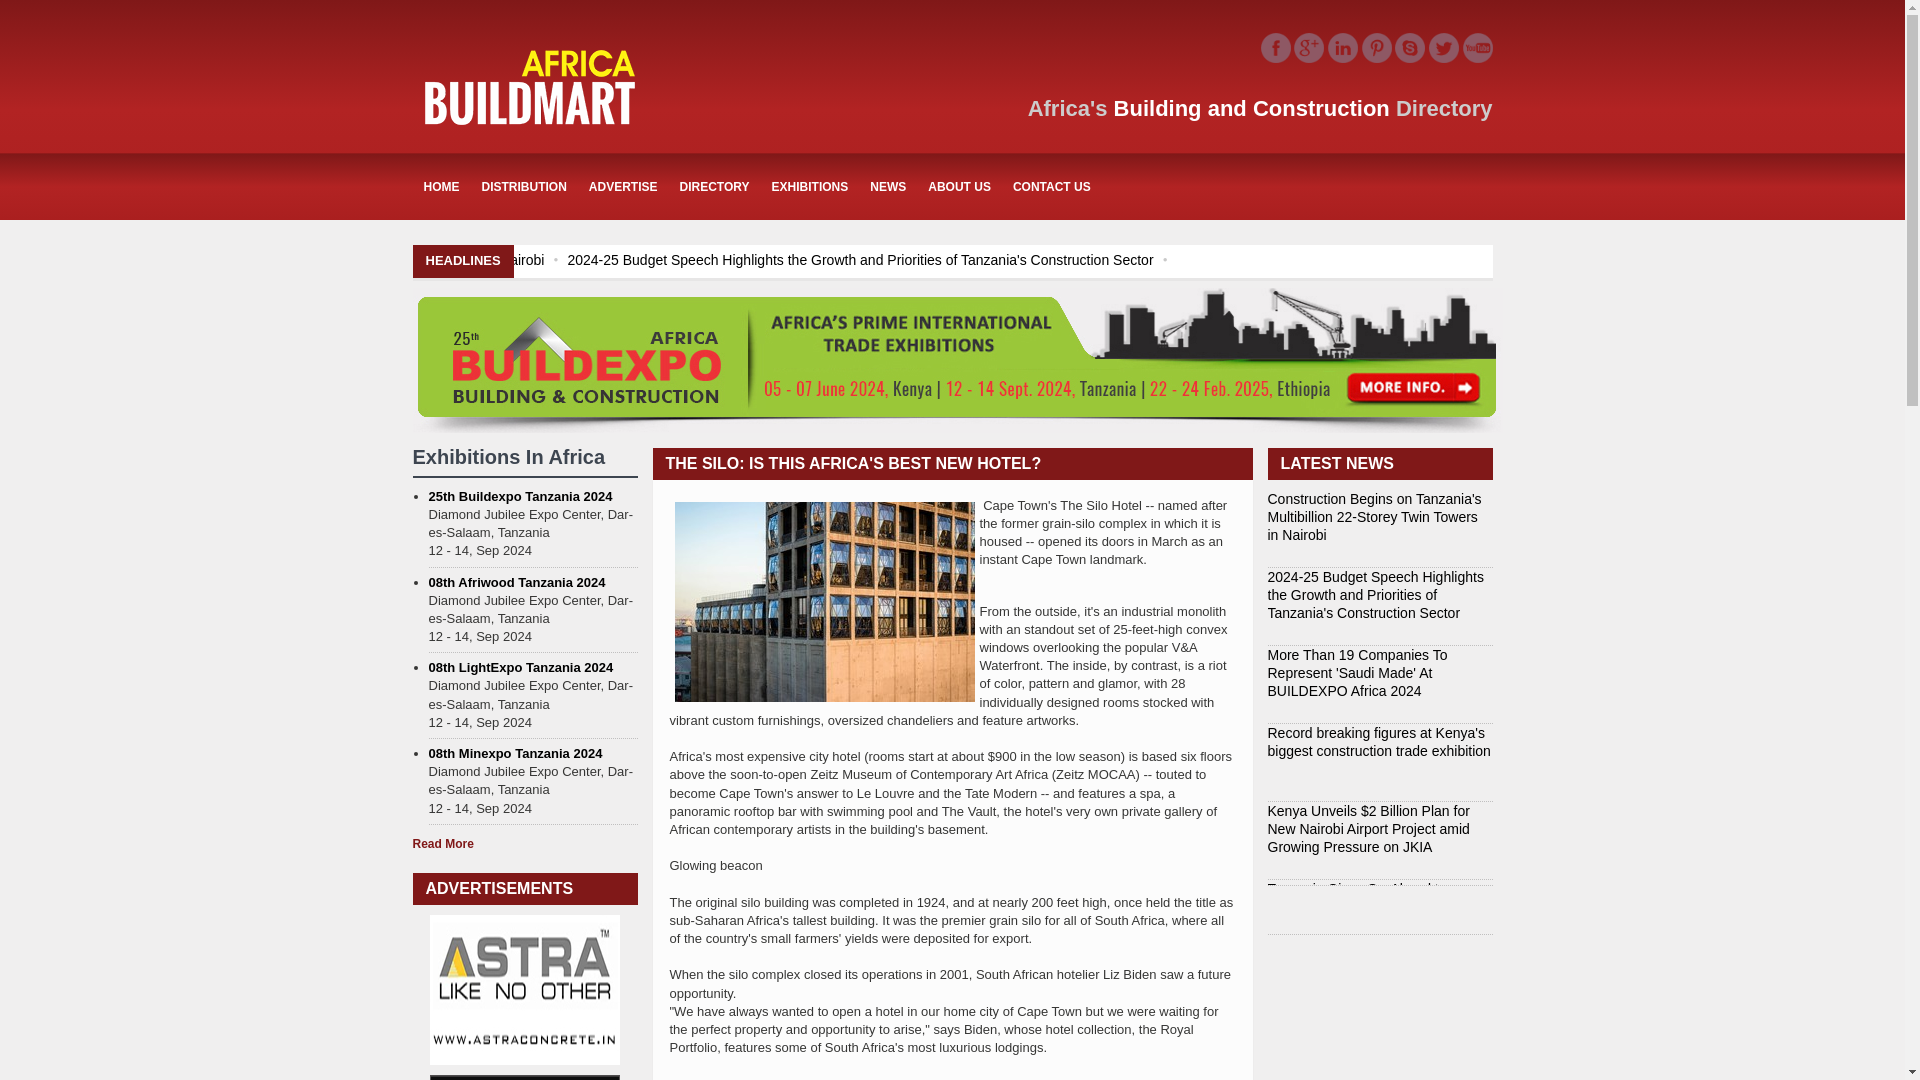  What do you see at coordinates (524, 186) in the screenshot?
I see `DISTRIBUTION` at bounding box center [524, 186].